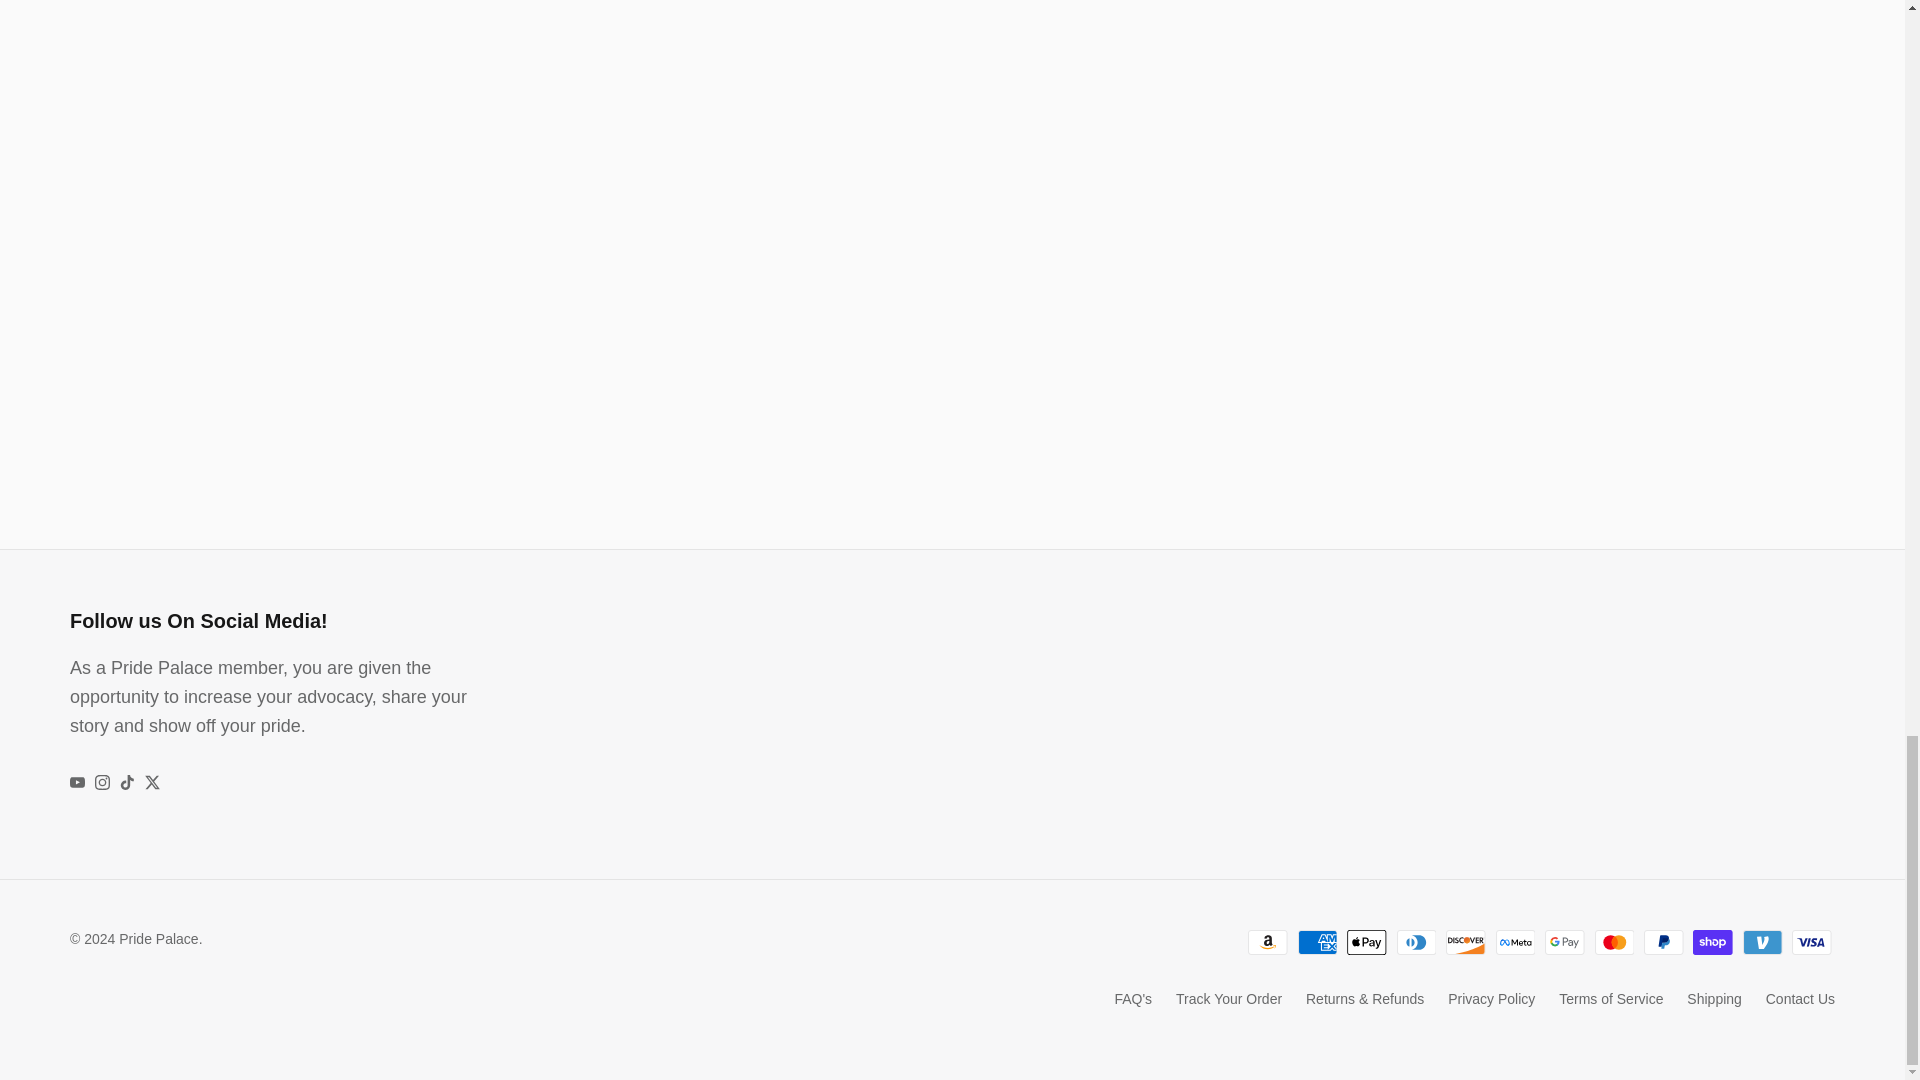 The image size is (1920, 1080). What do you see at coordinates (1366, 942) in the screenshot?
I see `Apple Pay` at bounding box center [1366, 942].